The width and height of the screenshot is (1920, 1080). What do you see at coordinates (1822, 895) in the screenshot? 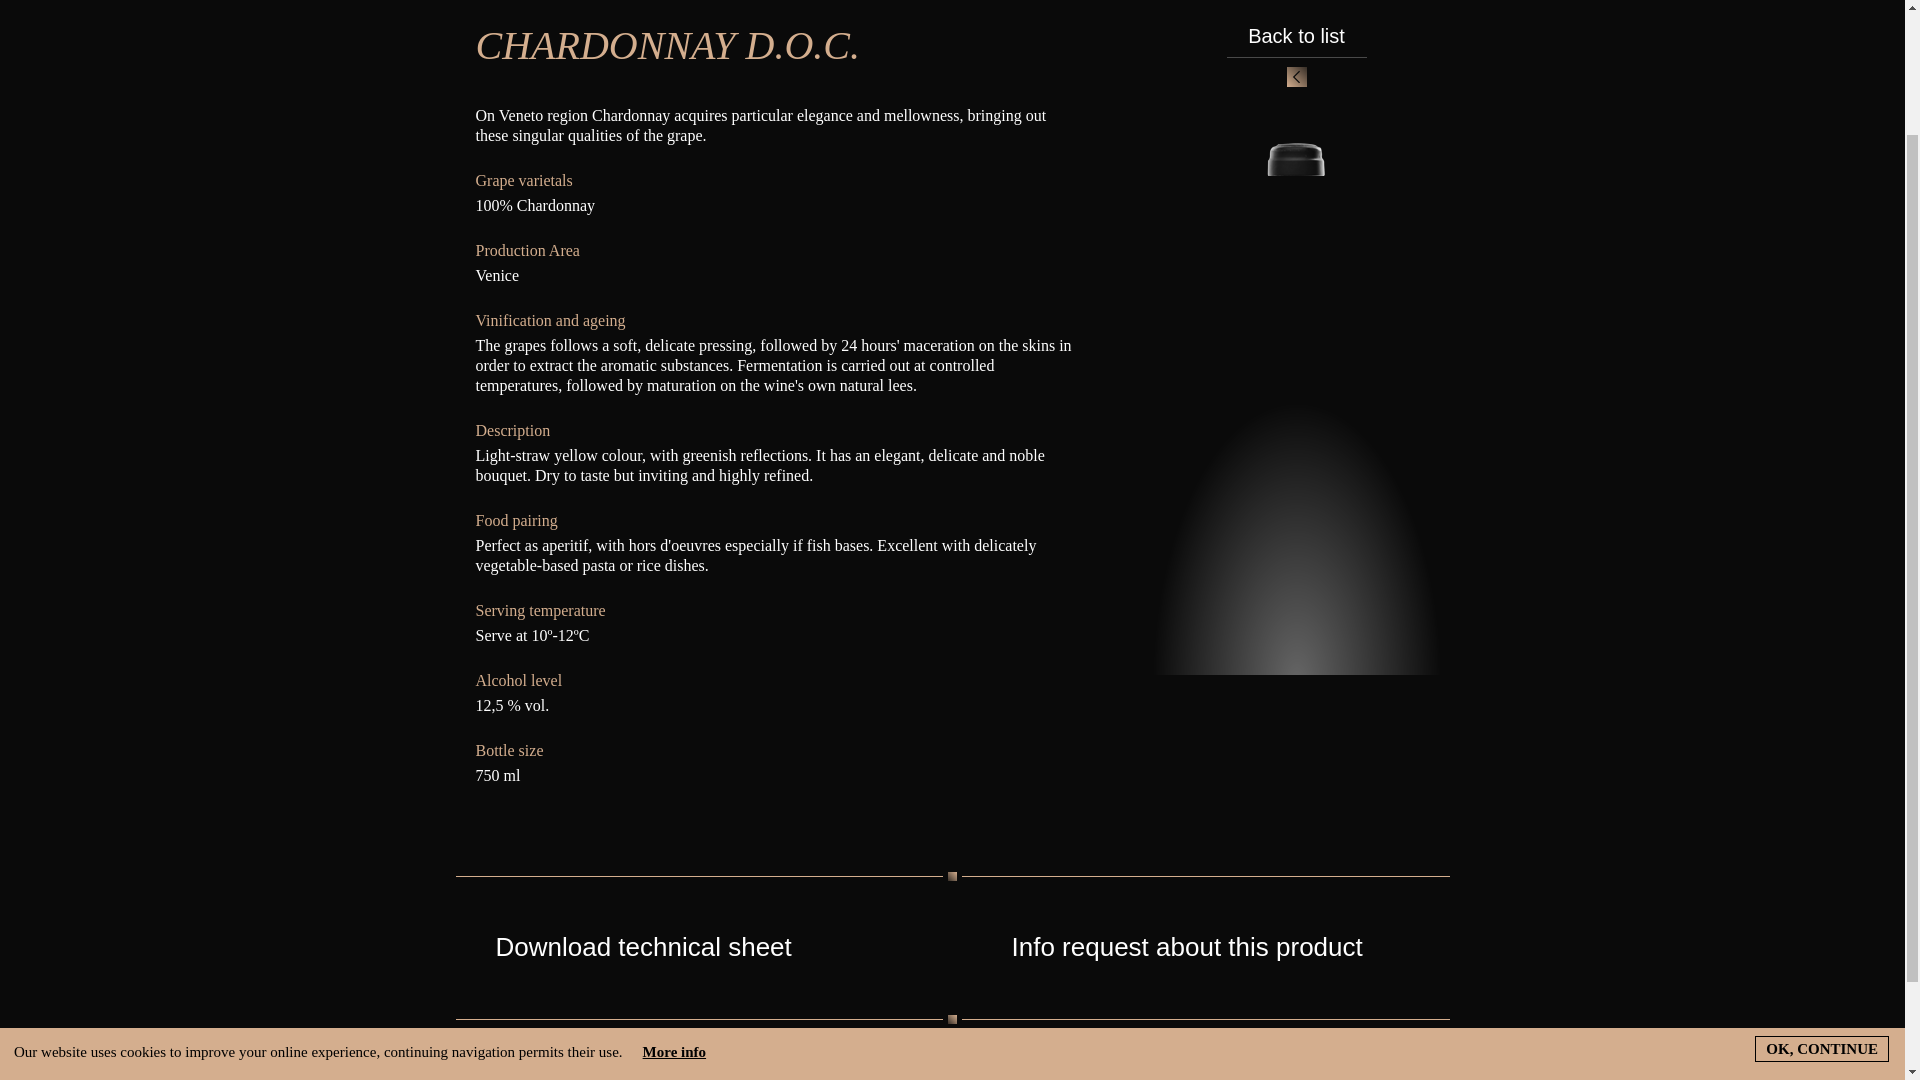
I see `OK, CONTINUE` at bounding box center [1822, 895].